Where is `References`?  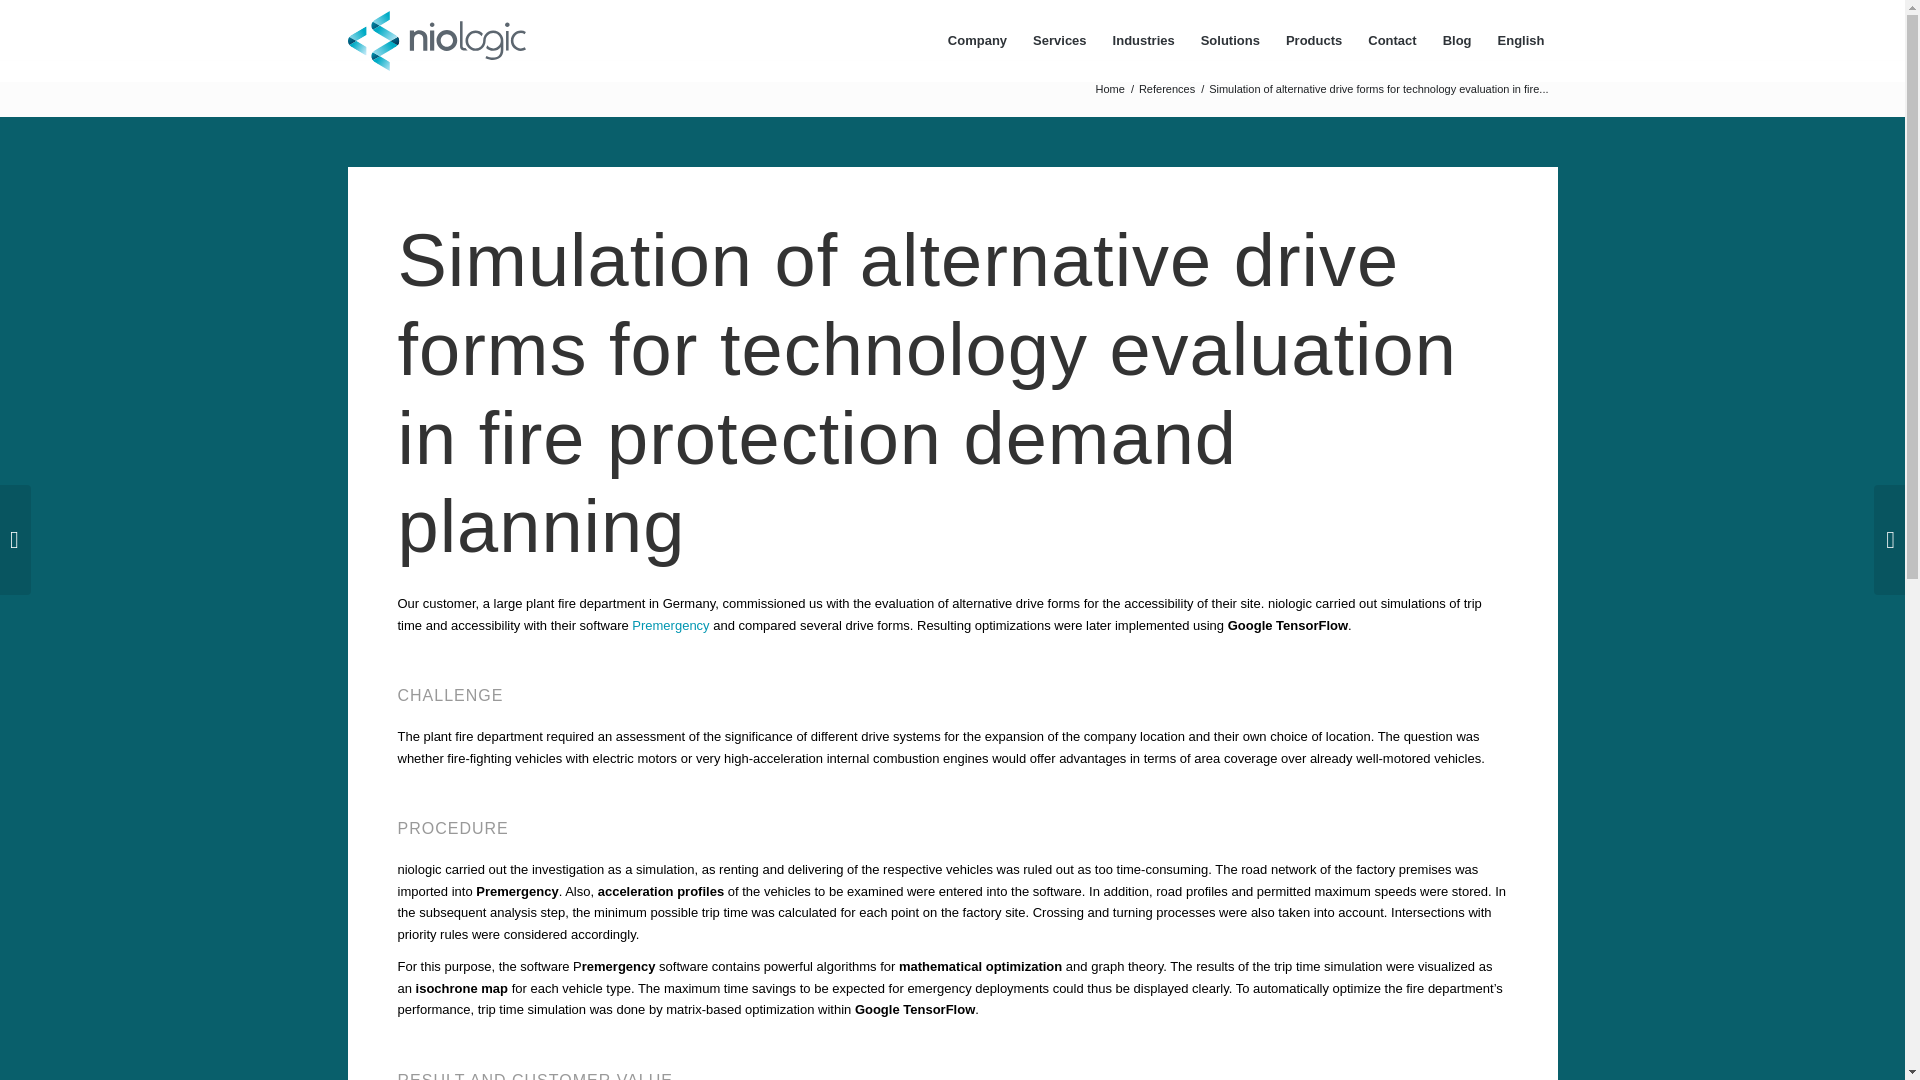 References is located at coordinates (1167, 90).